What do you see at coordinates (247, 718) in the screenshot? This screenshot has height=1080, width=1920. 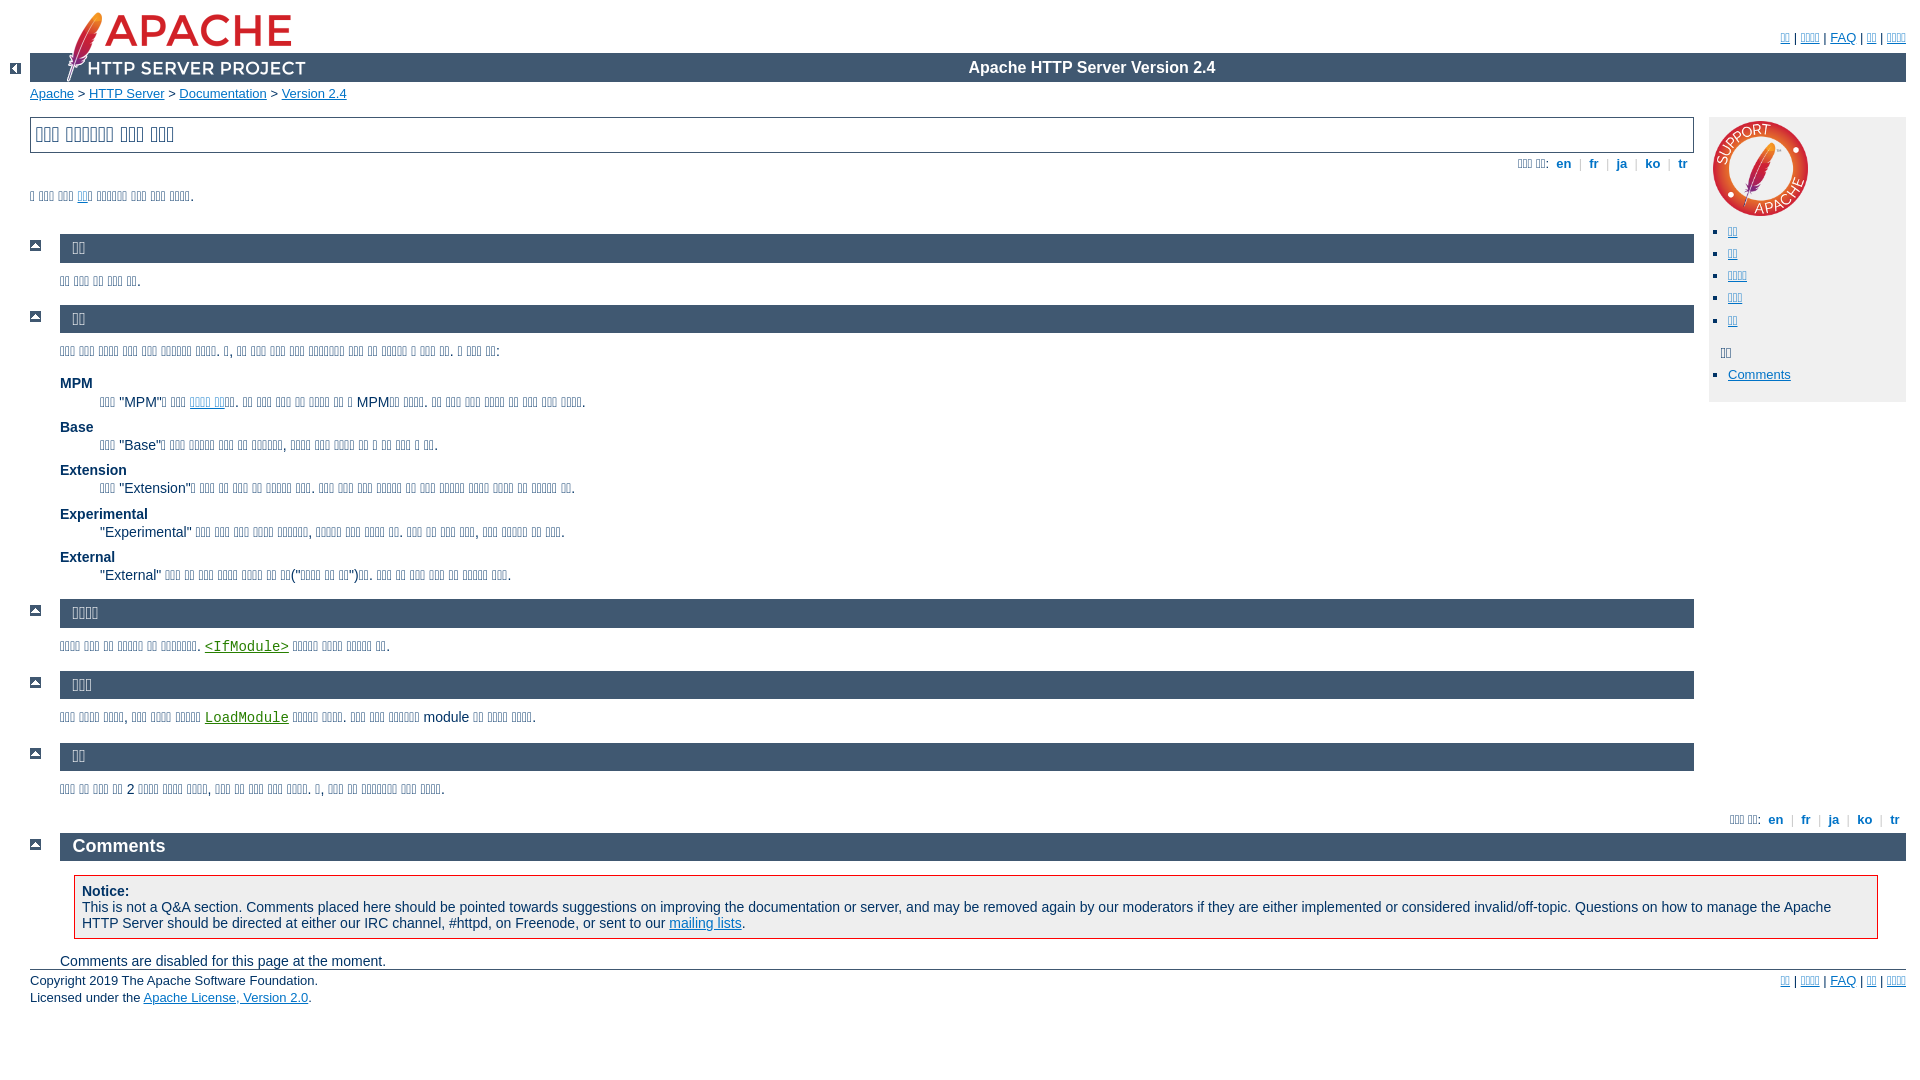 I see `LoadModule` at bounding box center [247, 718].